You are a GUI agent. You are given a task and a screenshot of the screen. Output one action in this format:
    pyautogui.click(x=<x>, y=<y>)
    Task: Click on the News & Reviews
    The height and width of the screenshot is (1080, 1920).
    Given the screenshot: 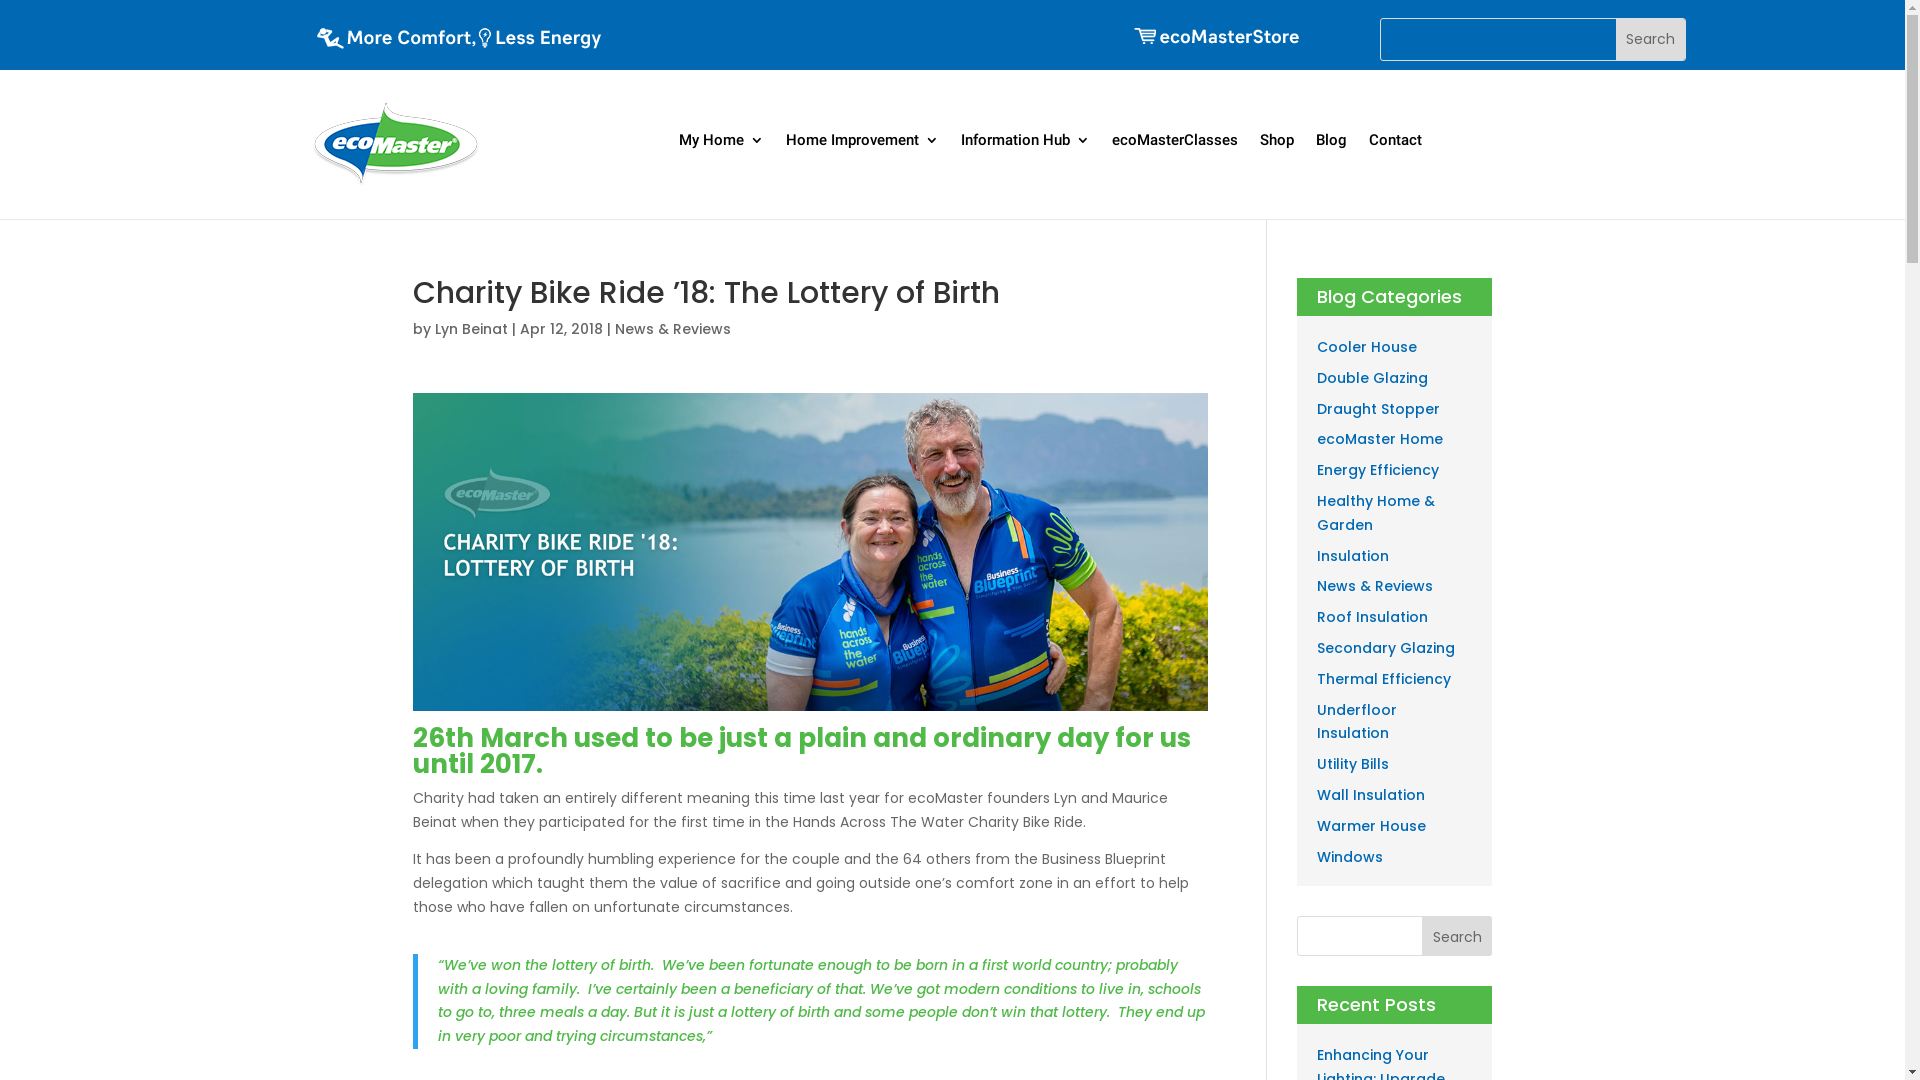 What is the action you would take?
    pyautogui.click(x=1375, y=586)
    